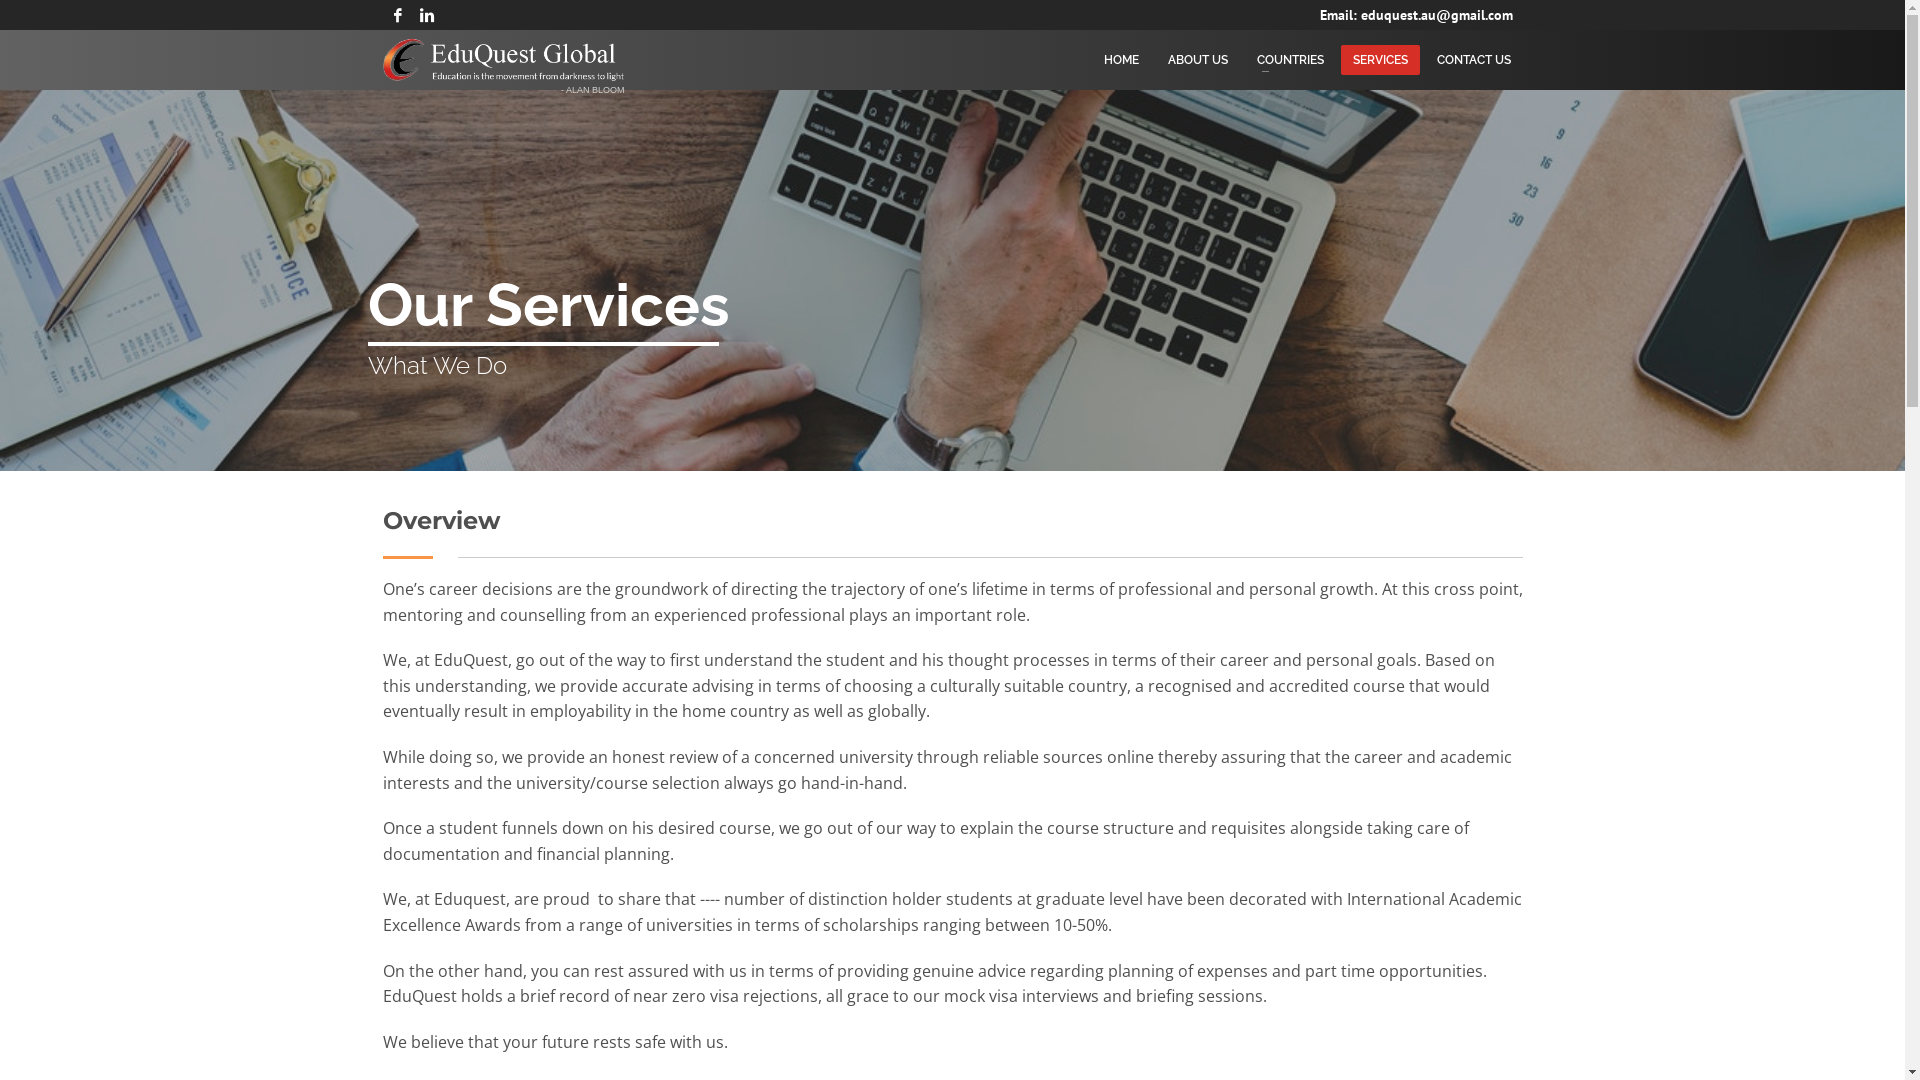 This screenshot has width=1920, height=1080. What do you see at coordinates (1290, 60) in the screenshot?
I see `COUNTRIES` at bounding box center [1290, 60].